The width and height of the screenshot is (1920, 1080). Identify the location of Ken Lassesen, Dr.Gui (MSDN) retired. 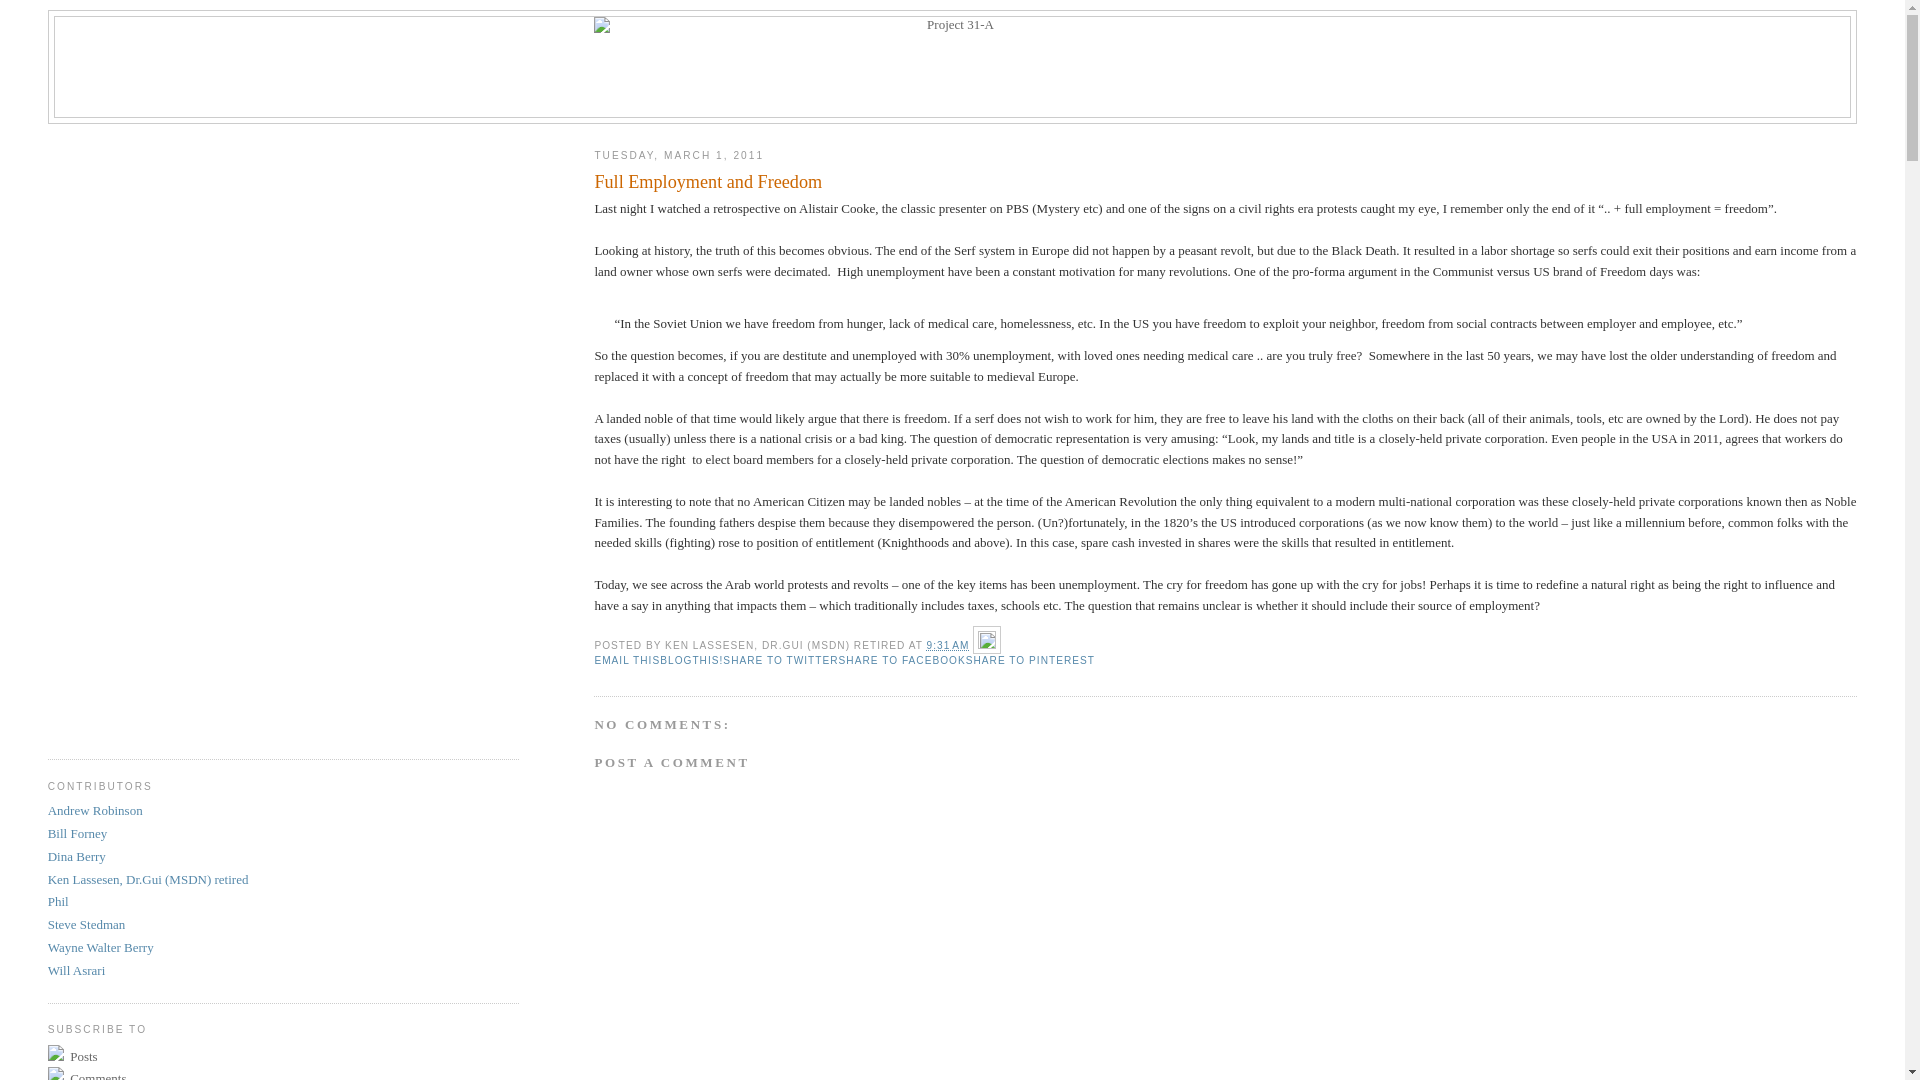
(148, 880).